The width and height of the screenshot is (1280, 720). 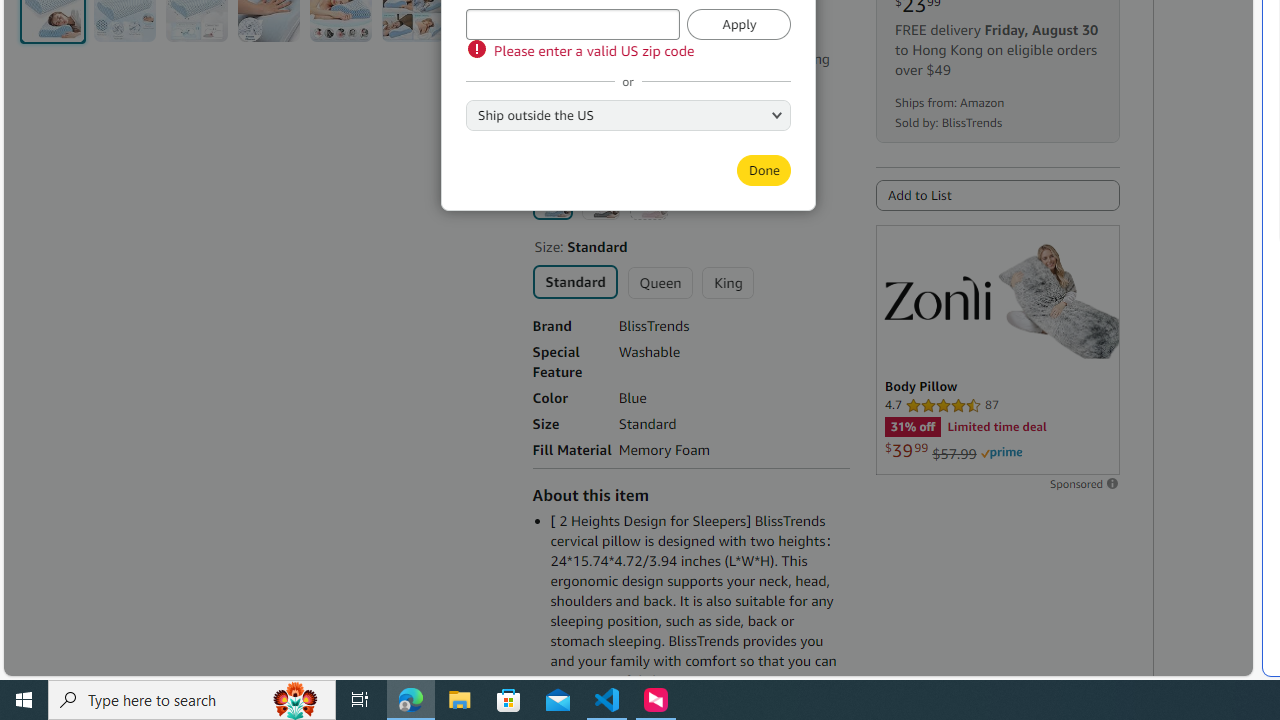 What do you see at coordinates (997, 350) in the screenshot?
I see `Sponsored ad` at bounding box center [997, 350].